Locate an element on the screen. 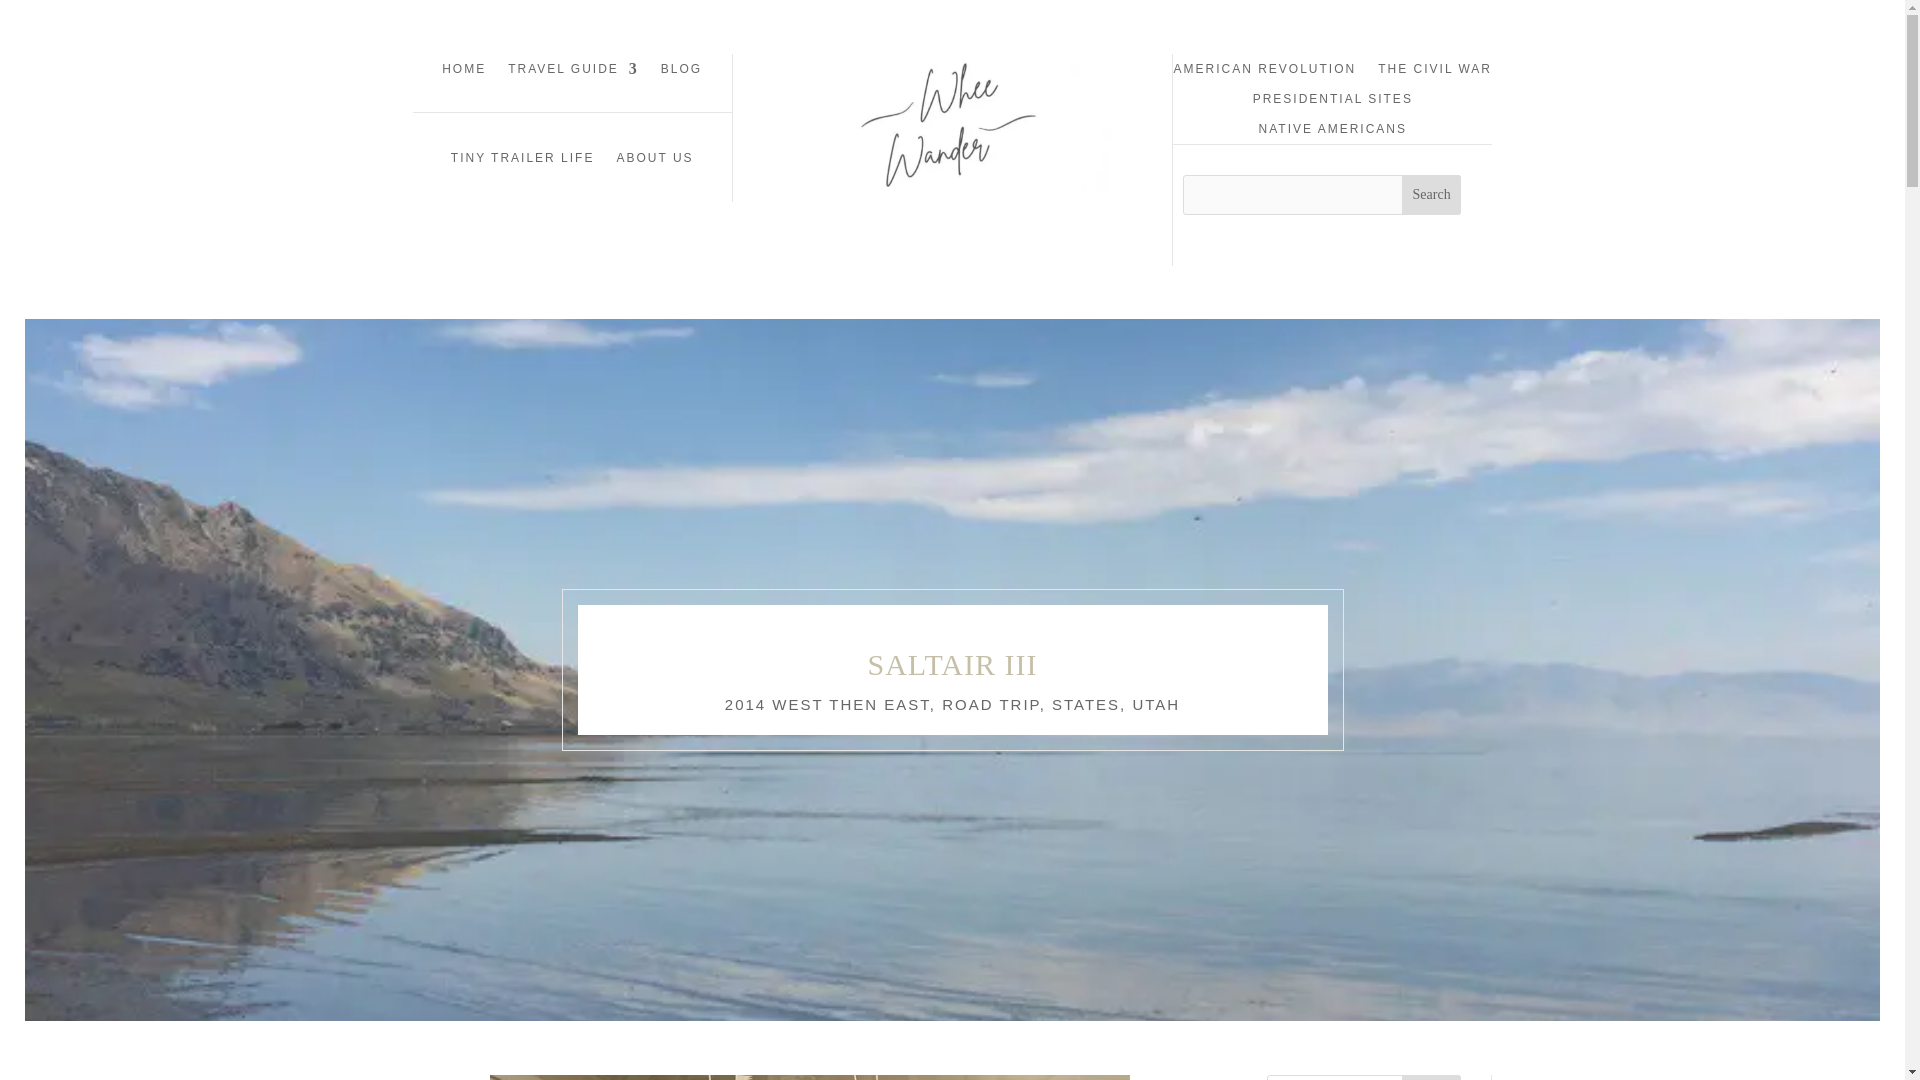 The image size is (1920, 1080). TRAVEL GUIDE is located at coordinates (574, 72).